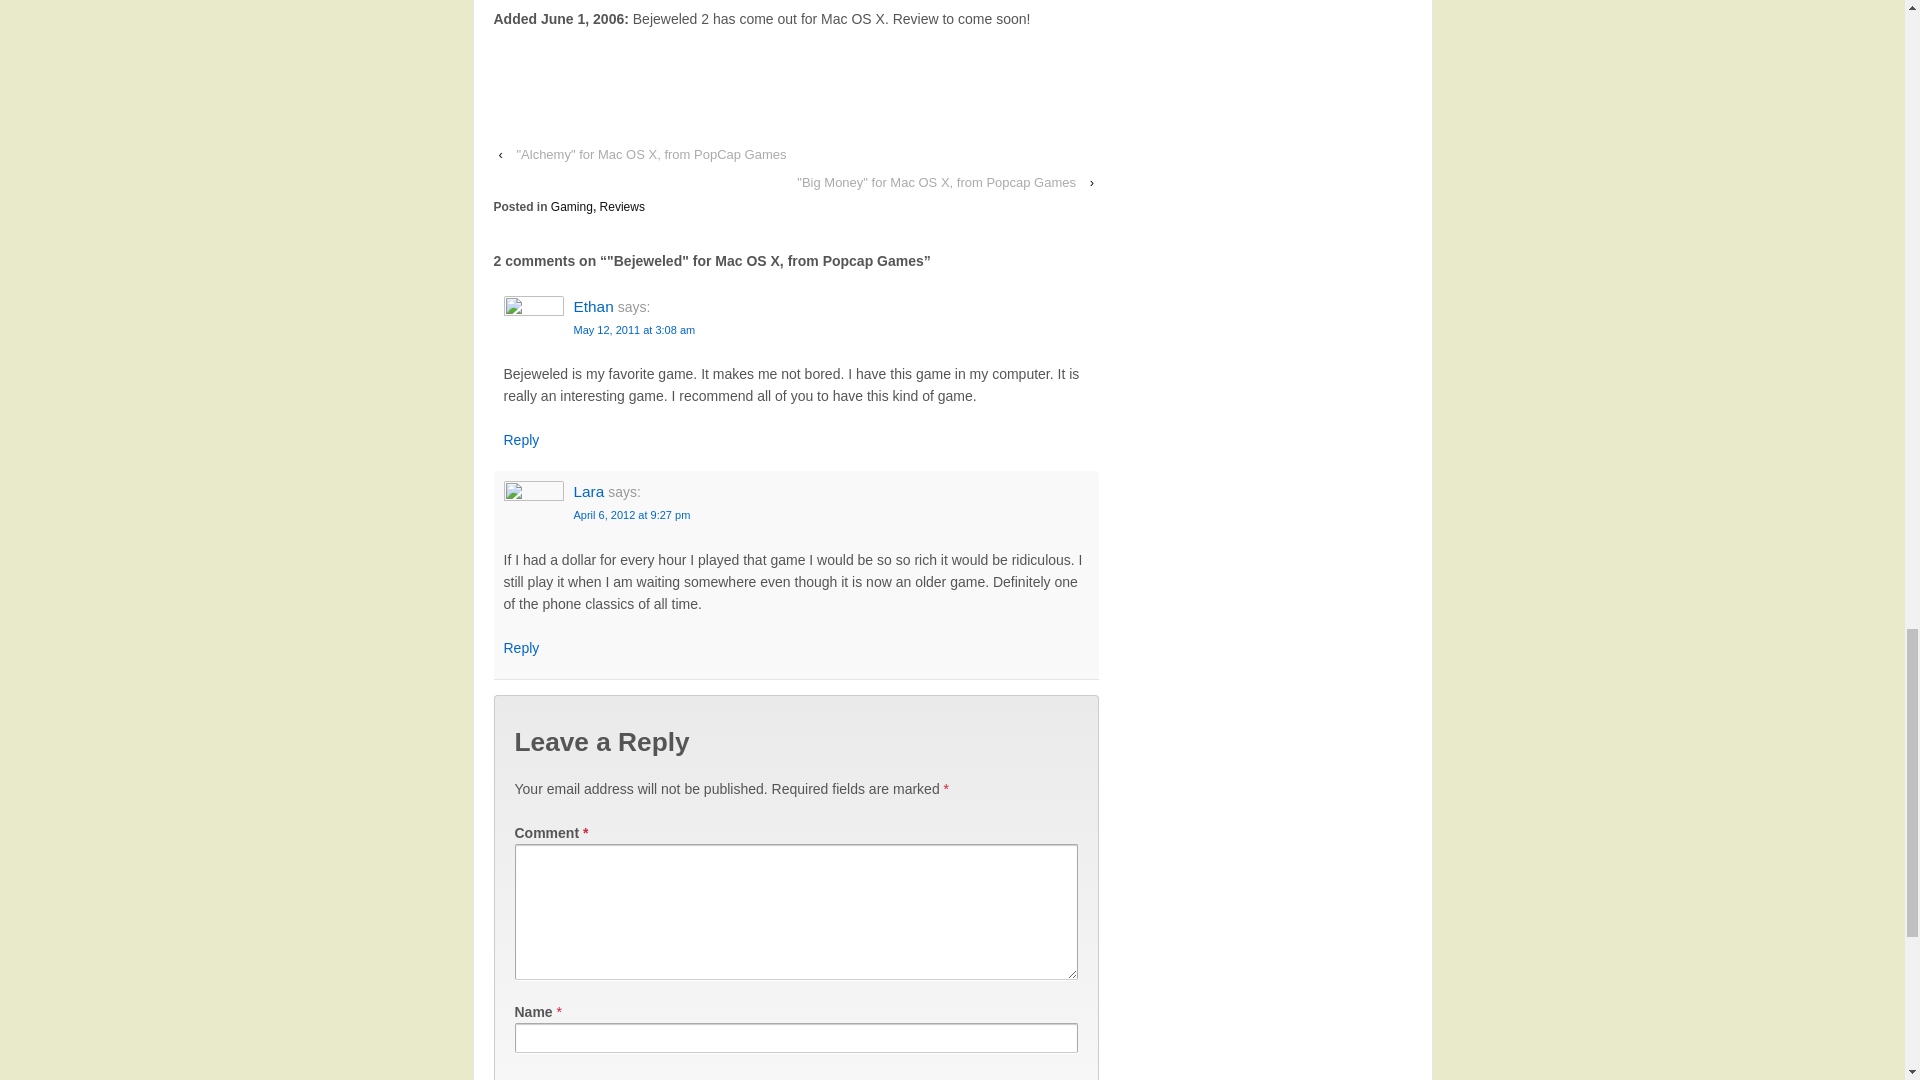 This screenshot has width=1920, height=1080. I want to click on Reply, so click(521, 440).